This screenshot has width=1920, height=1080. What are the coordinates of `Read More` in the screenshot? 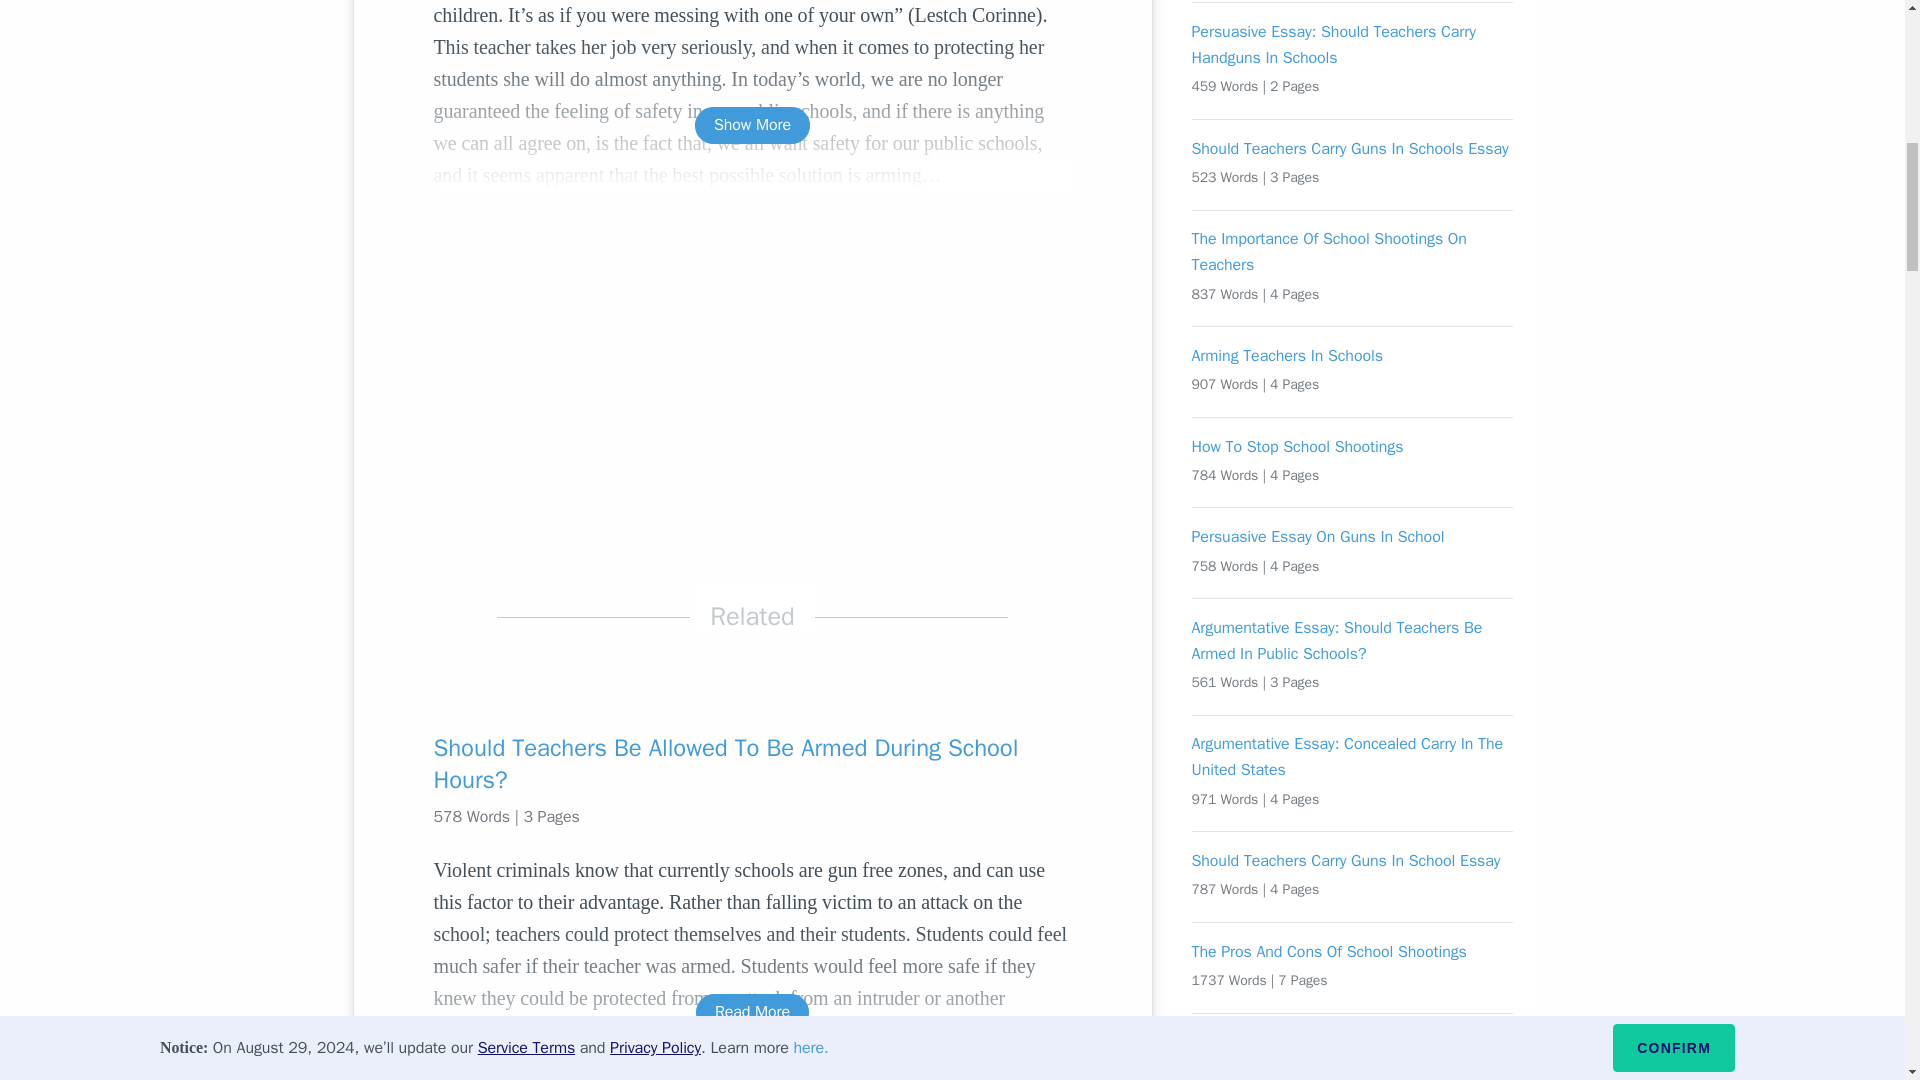 It's located at (752, 1012).